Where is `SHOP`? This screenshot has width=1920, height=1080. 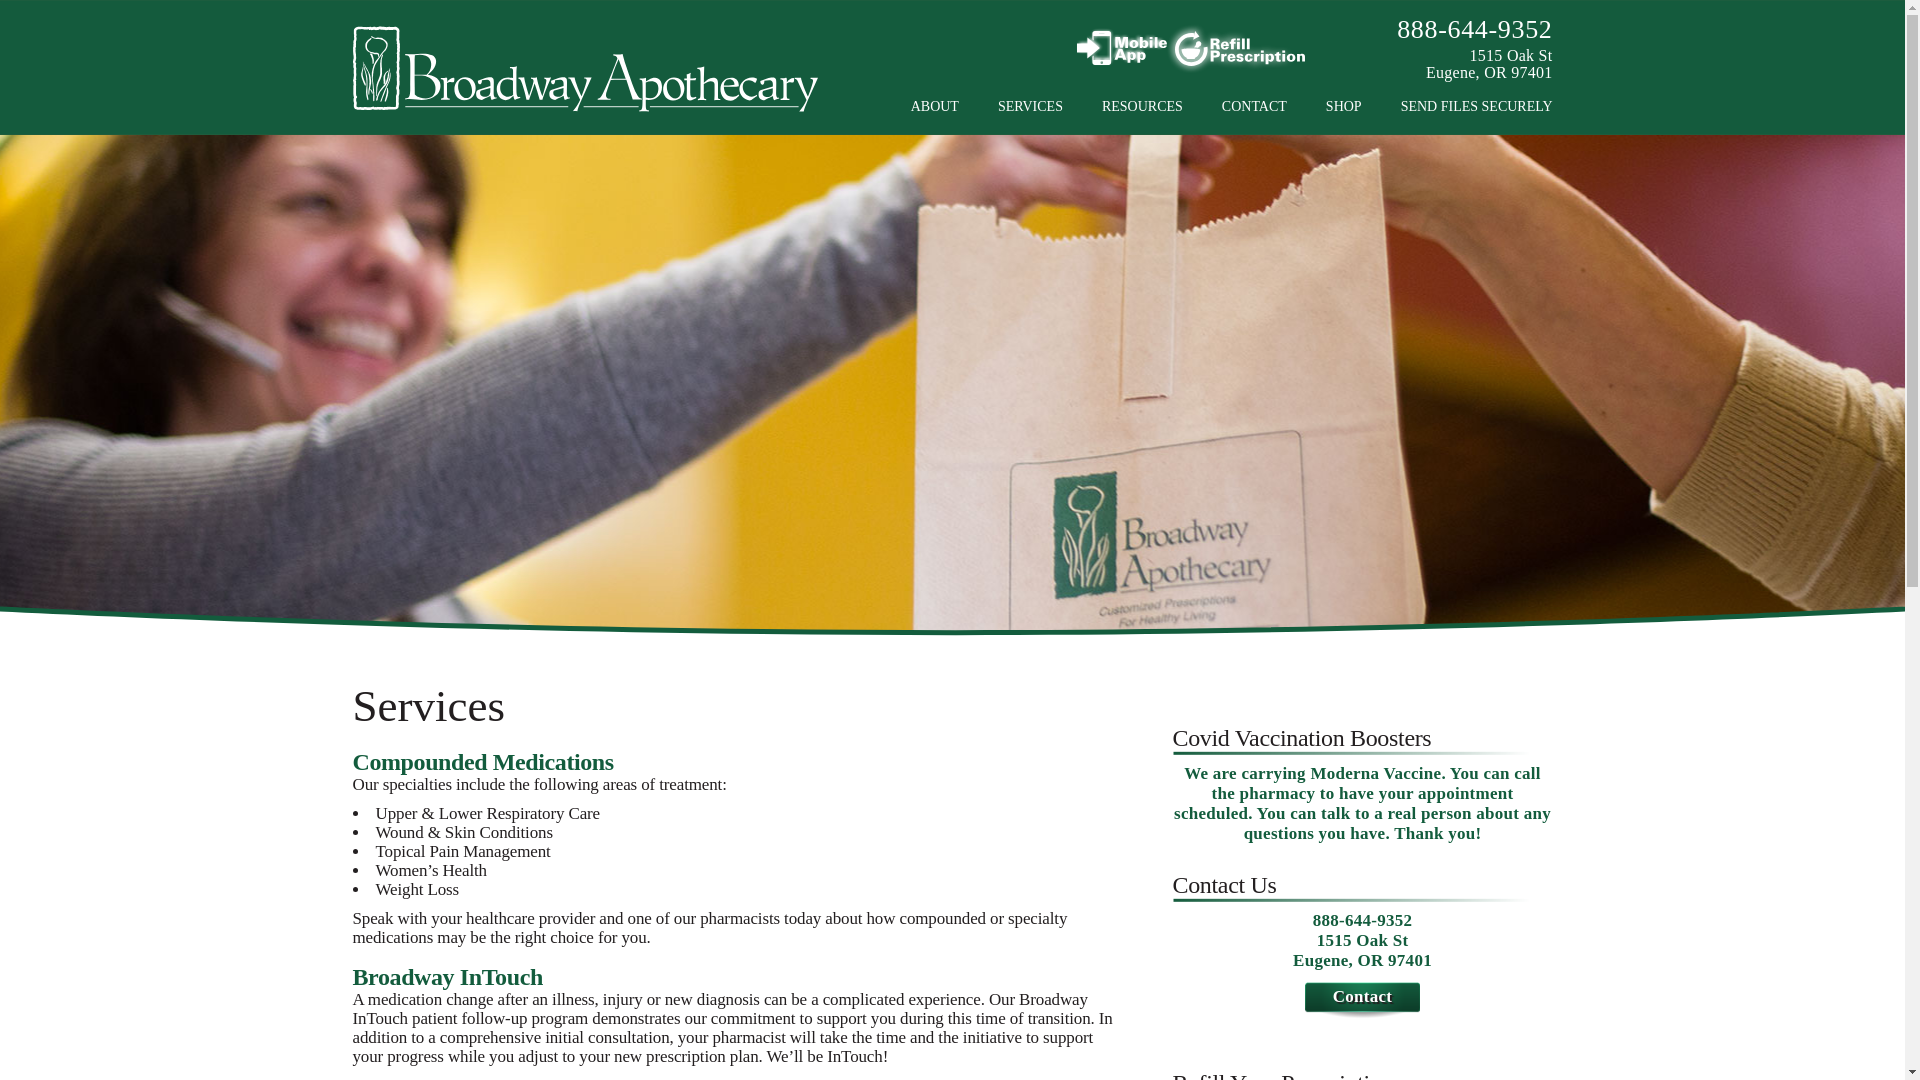 SHOP is located at coordinates (1344, 106).